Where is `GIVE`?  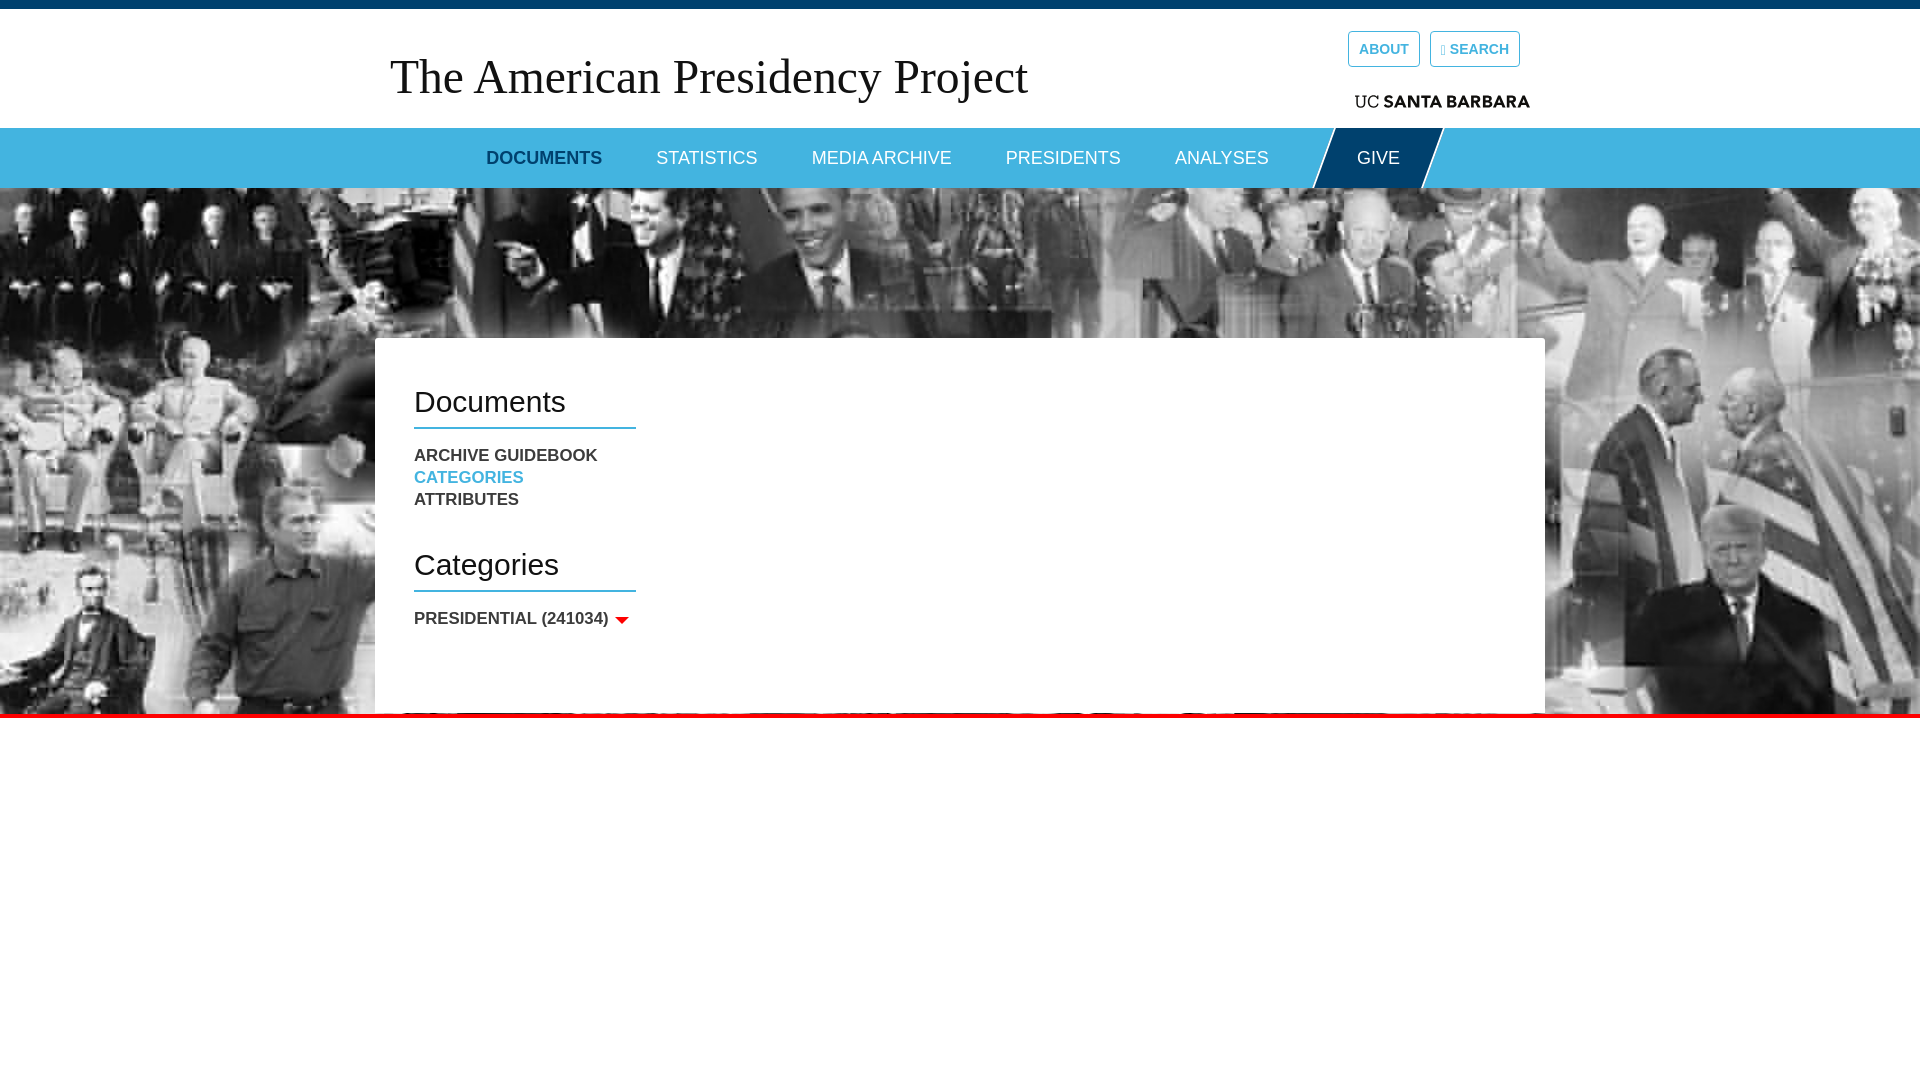
GIVE is located at coordinates (1378, 158).